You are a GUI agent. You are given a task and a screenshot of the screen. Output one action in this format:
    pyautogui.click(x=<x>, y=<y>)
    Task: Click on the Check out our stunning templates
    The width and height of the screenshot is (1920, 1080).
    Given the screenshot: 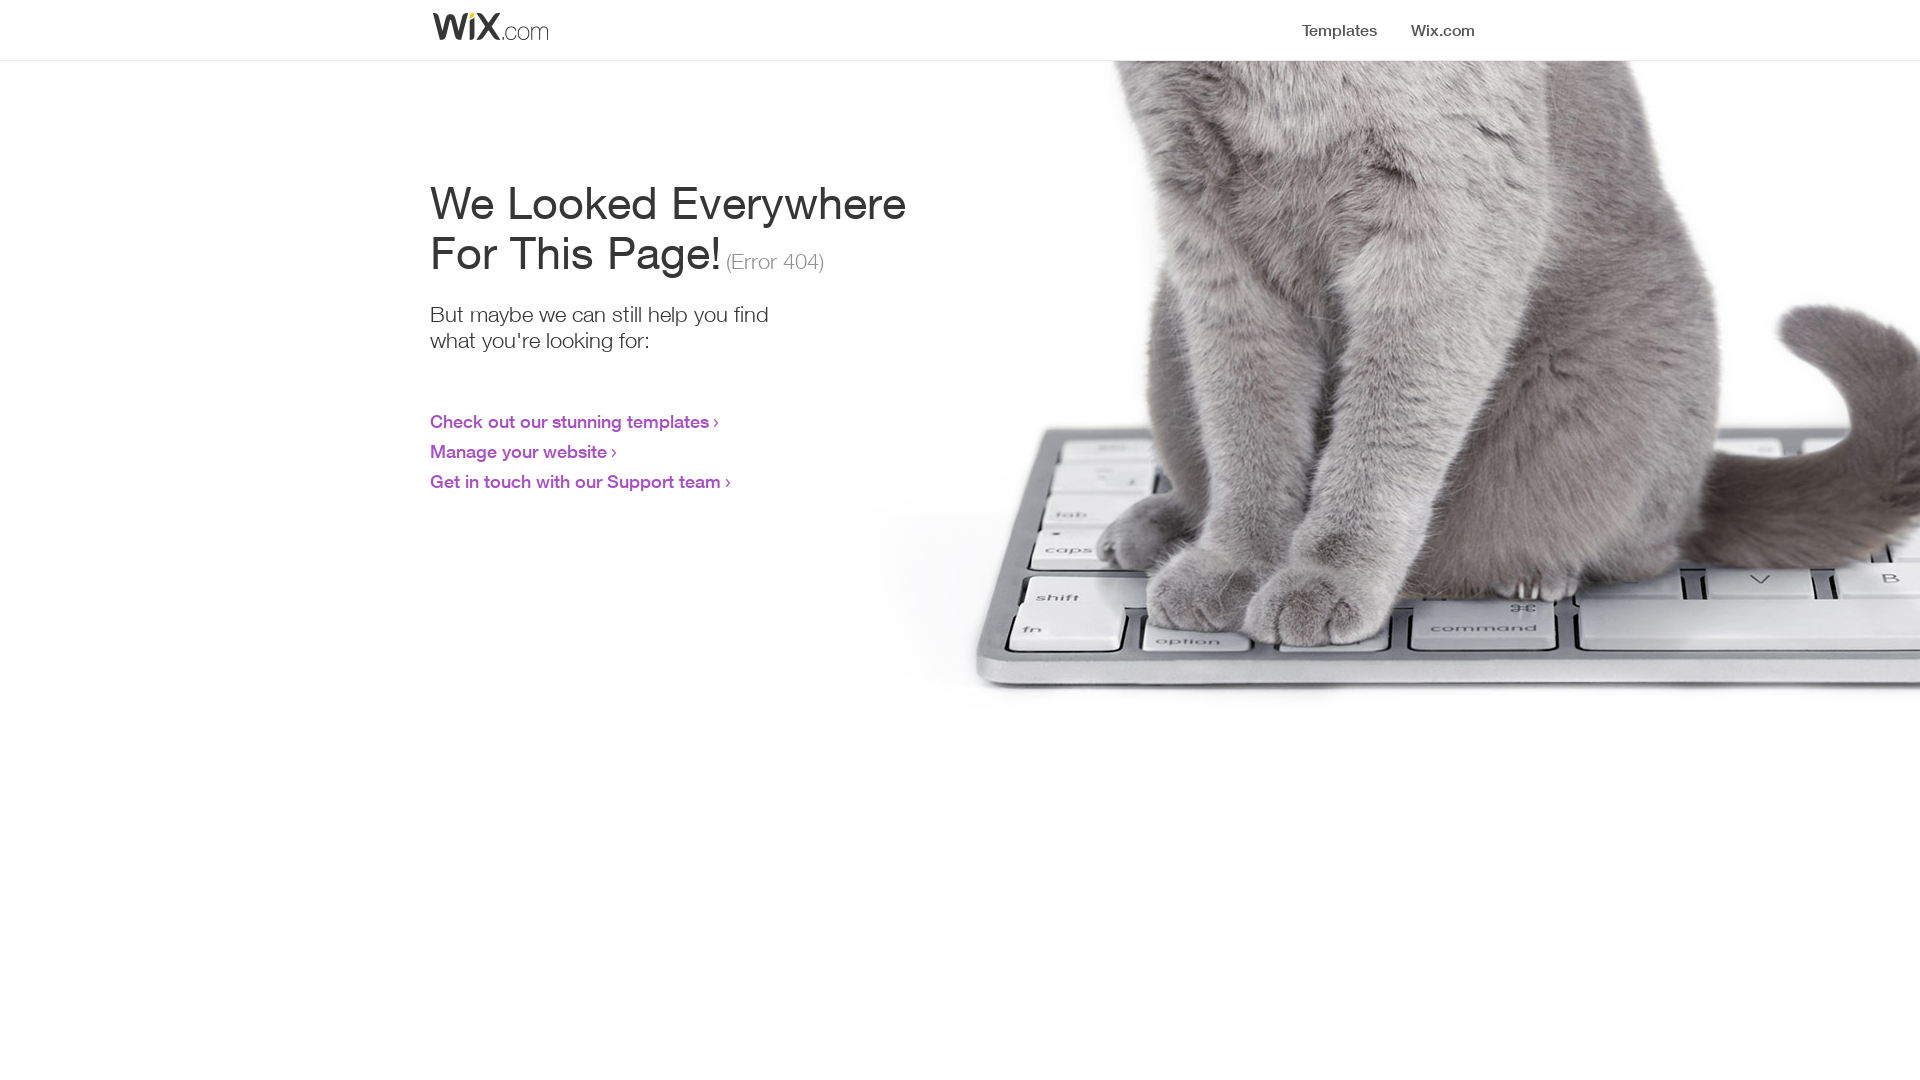 What is the action you would take?
    pyautogui.click(x=570, y=421)
    